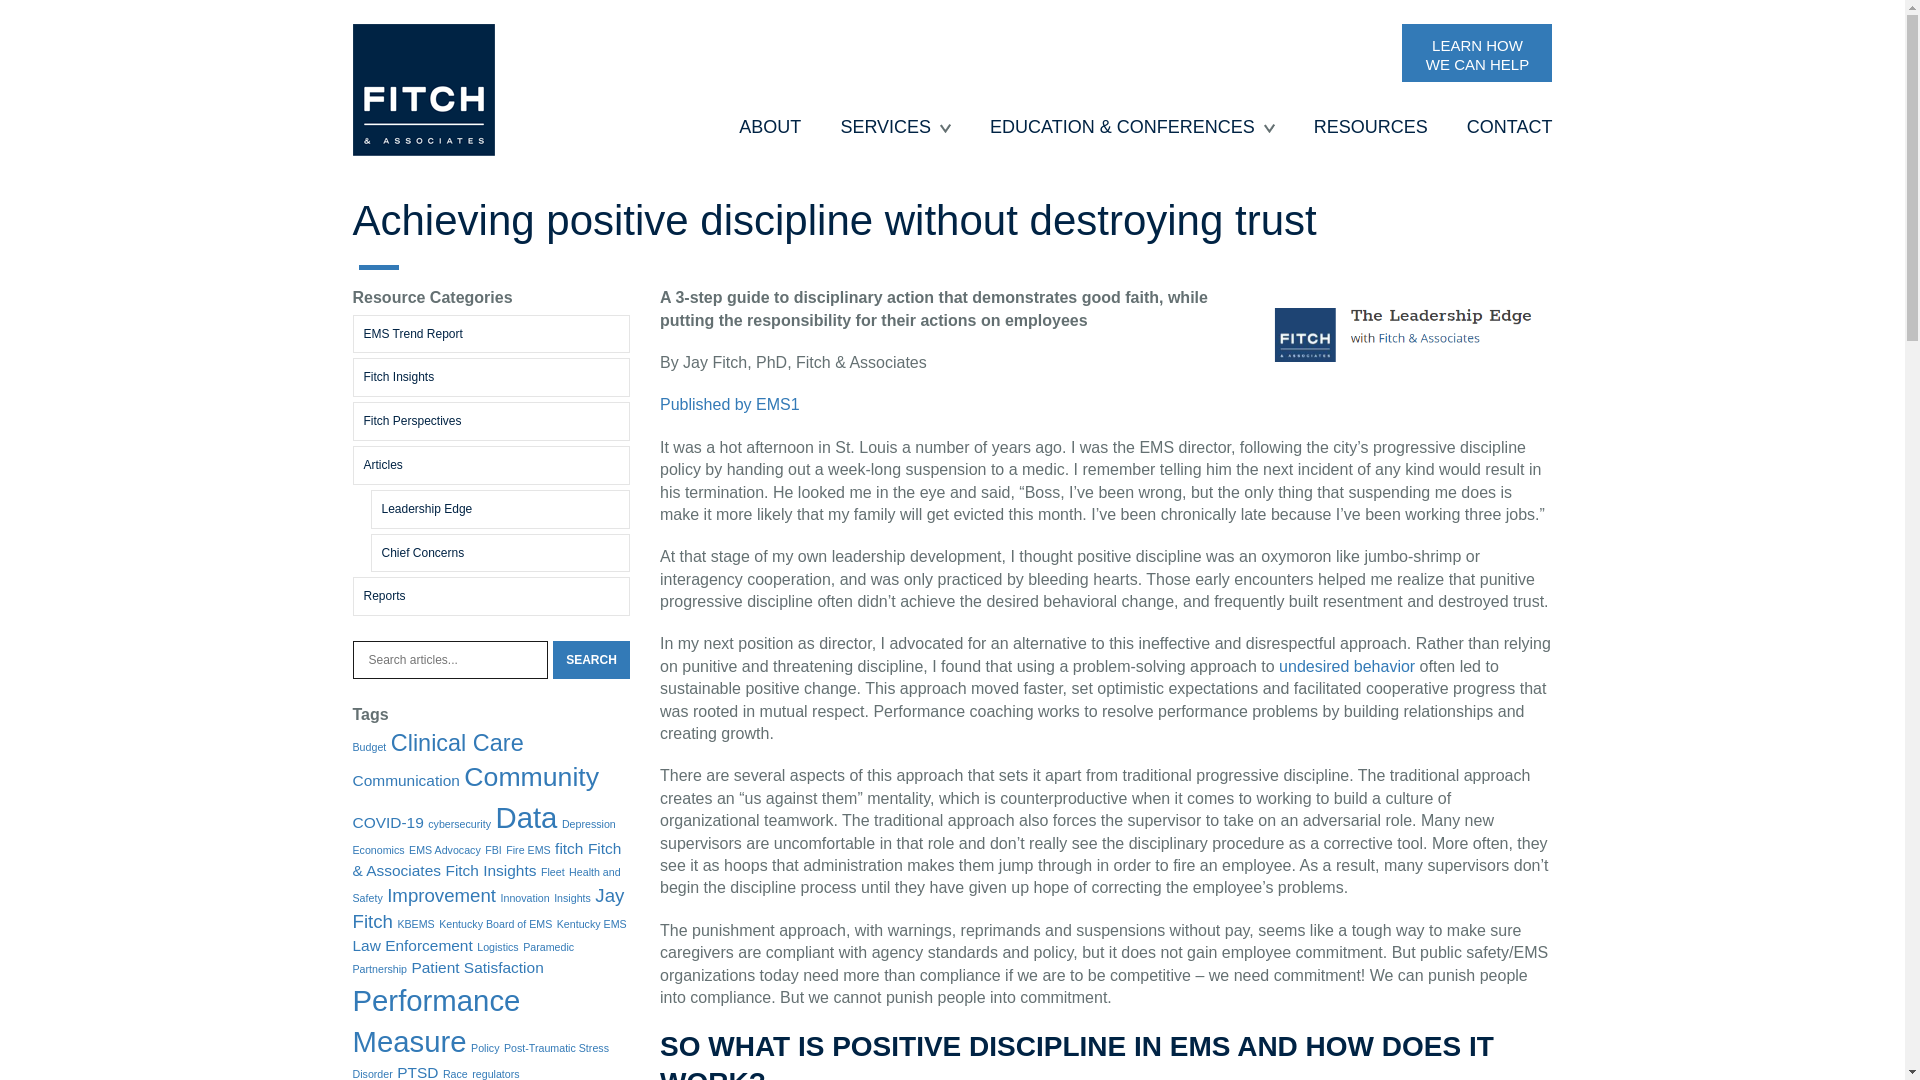  I want to click on Fitch Insights, so click(490, 377).